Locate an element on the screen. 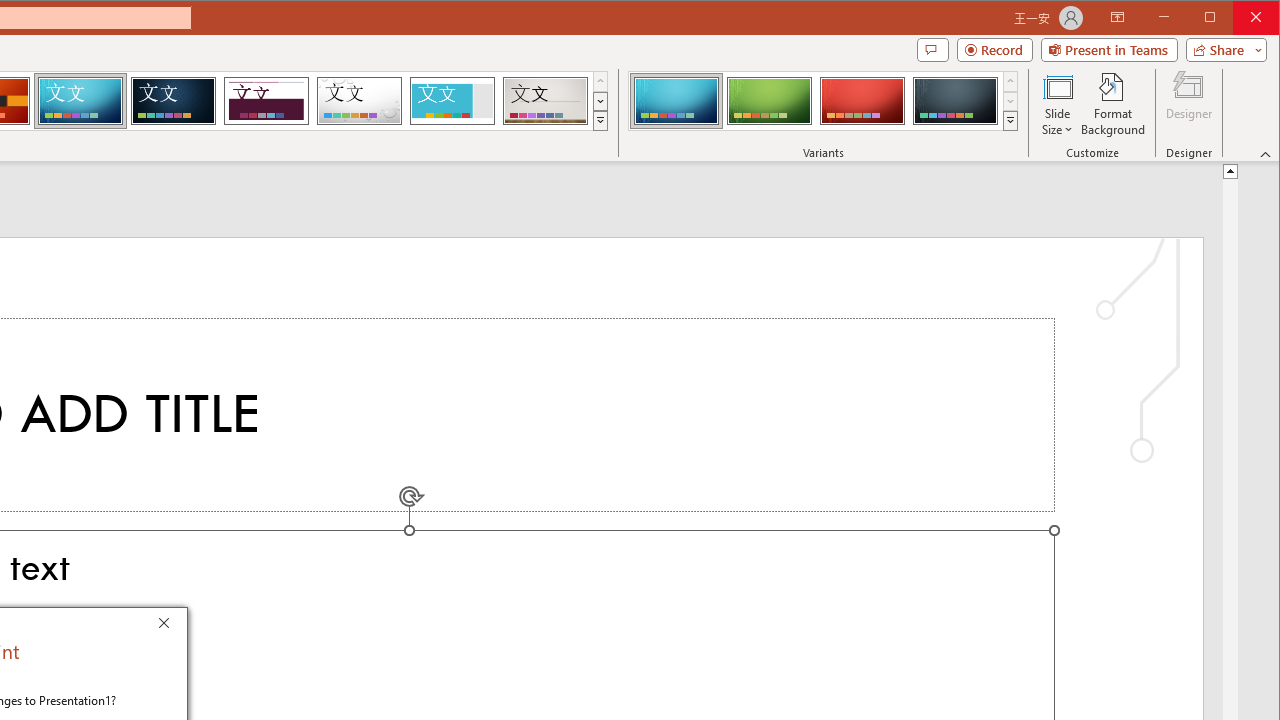 The width and height of the screenshot is (1280, 720). Maximize is located at coordinates (1238, 18).